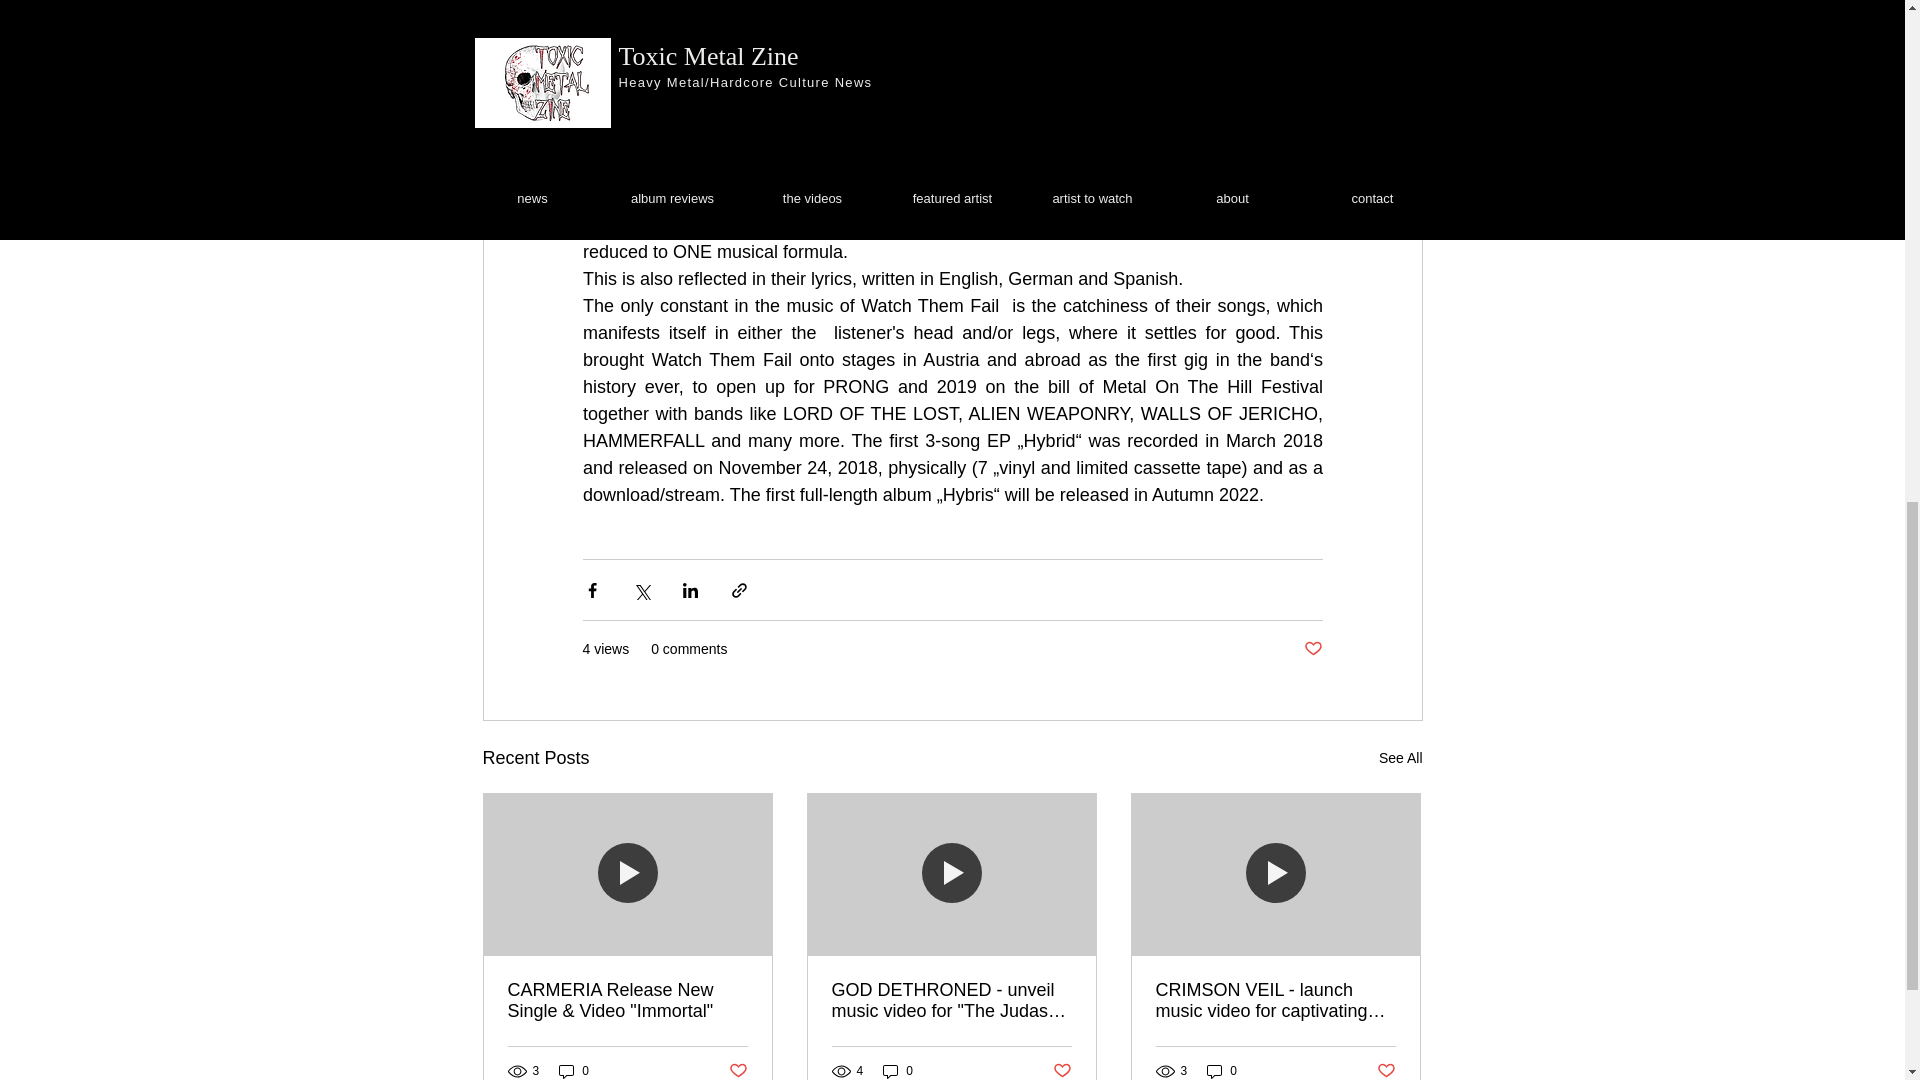  I want to click on Post not marked as liked, so click(736, 1070).